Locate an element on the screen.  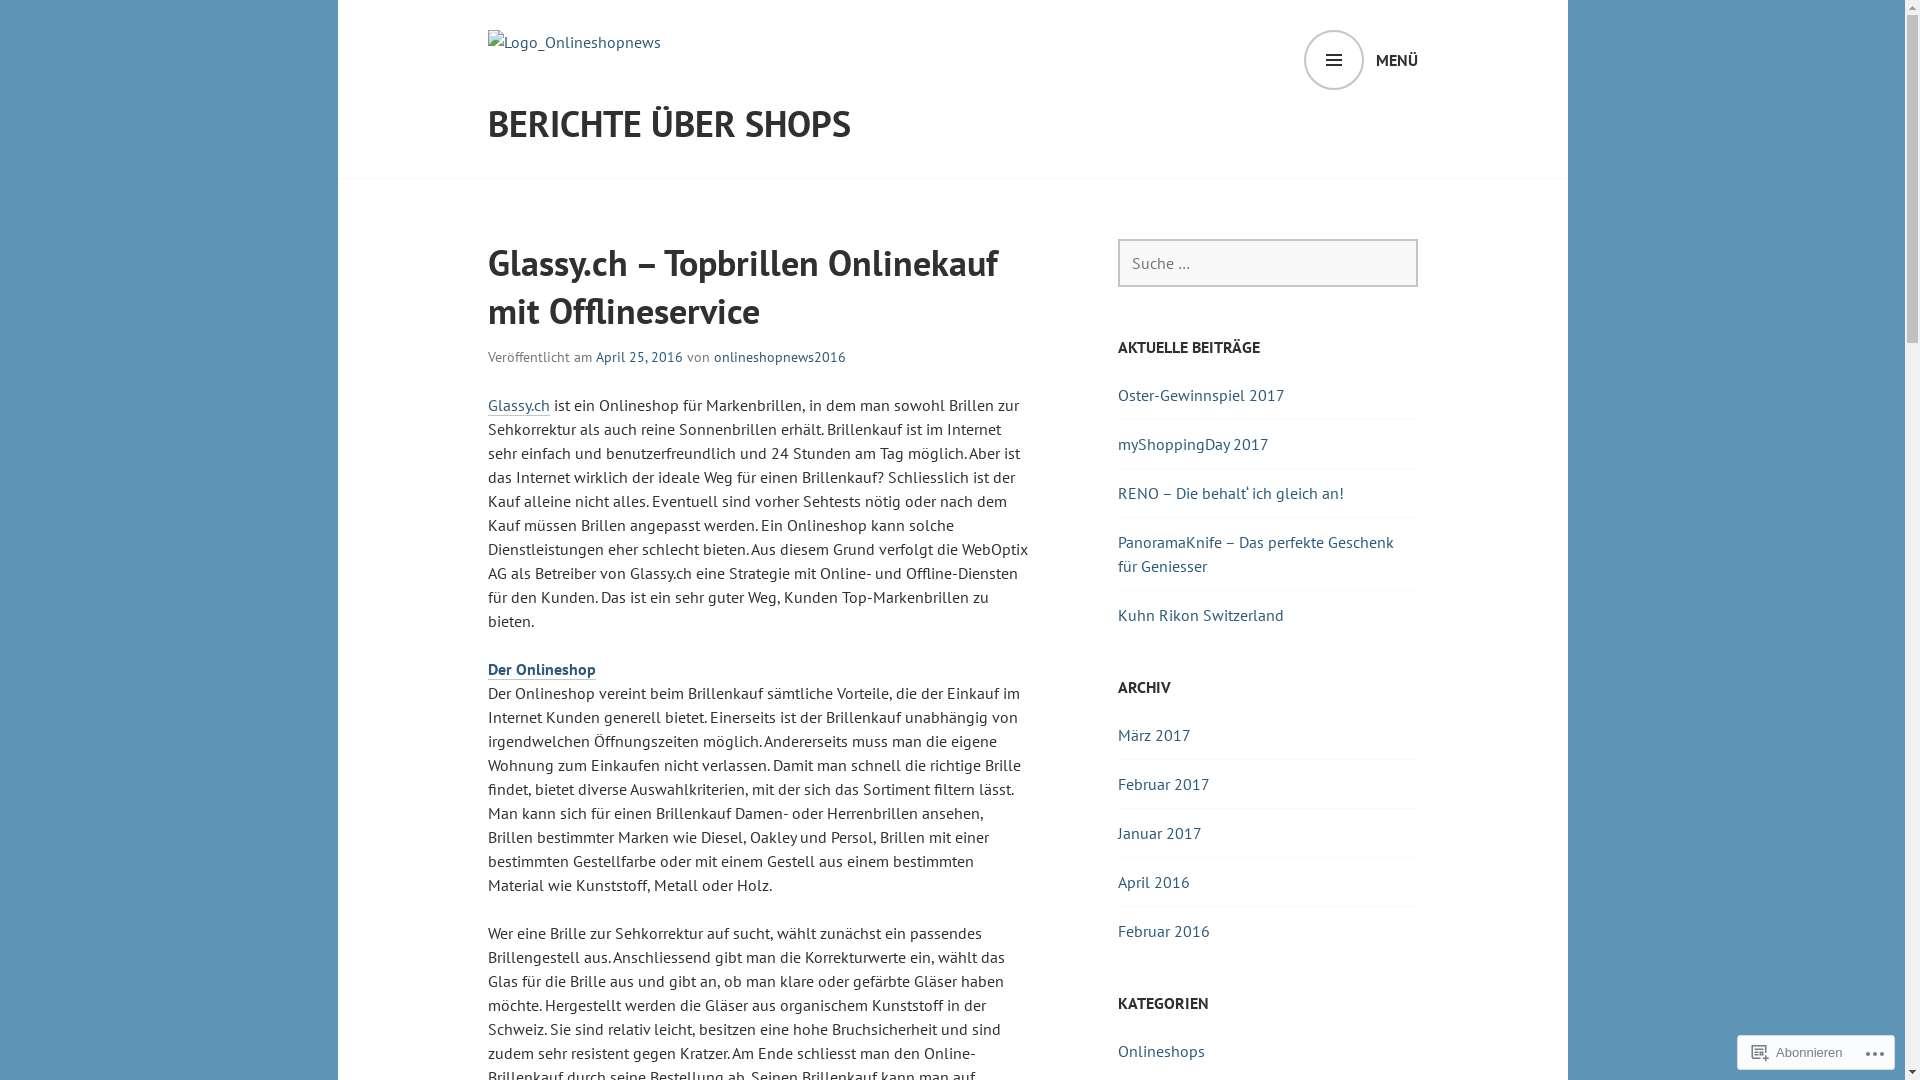
Oster-Gewinnspiel 2017 is located at coordinates (1202, 394).